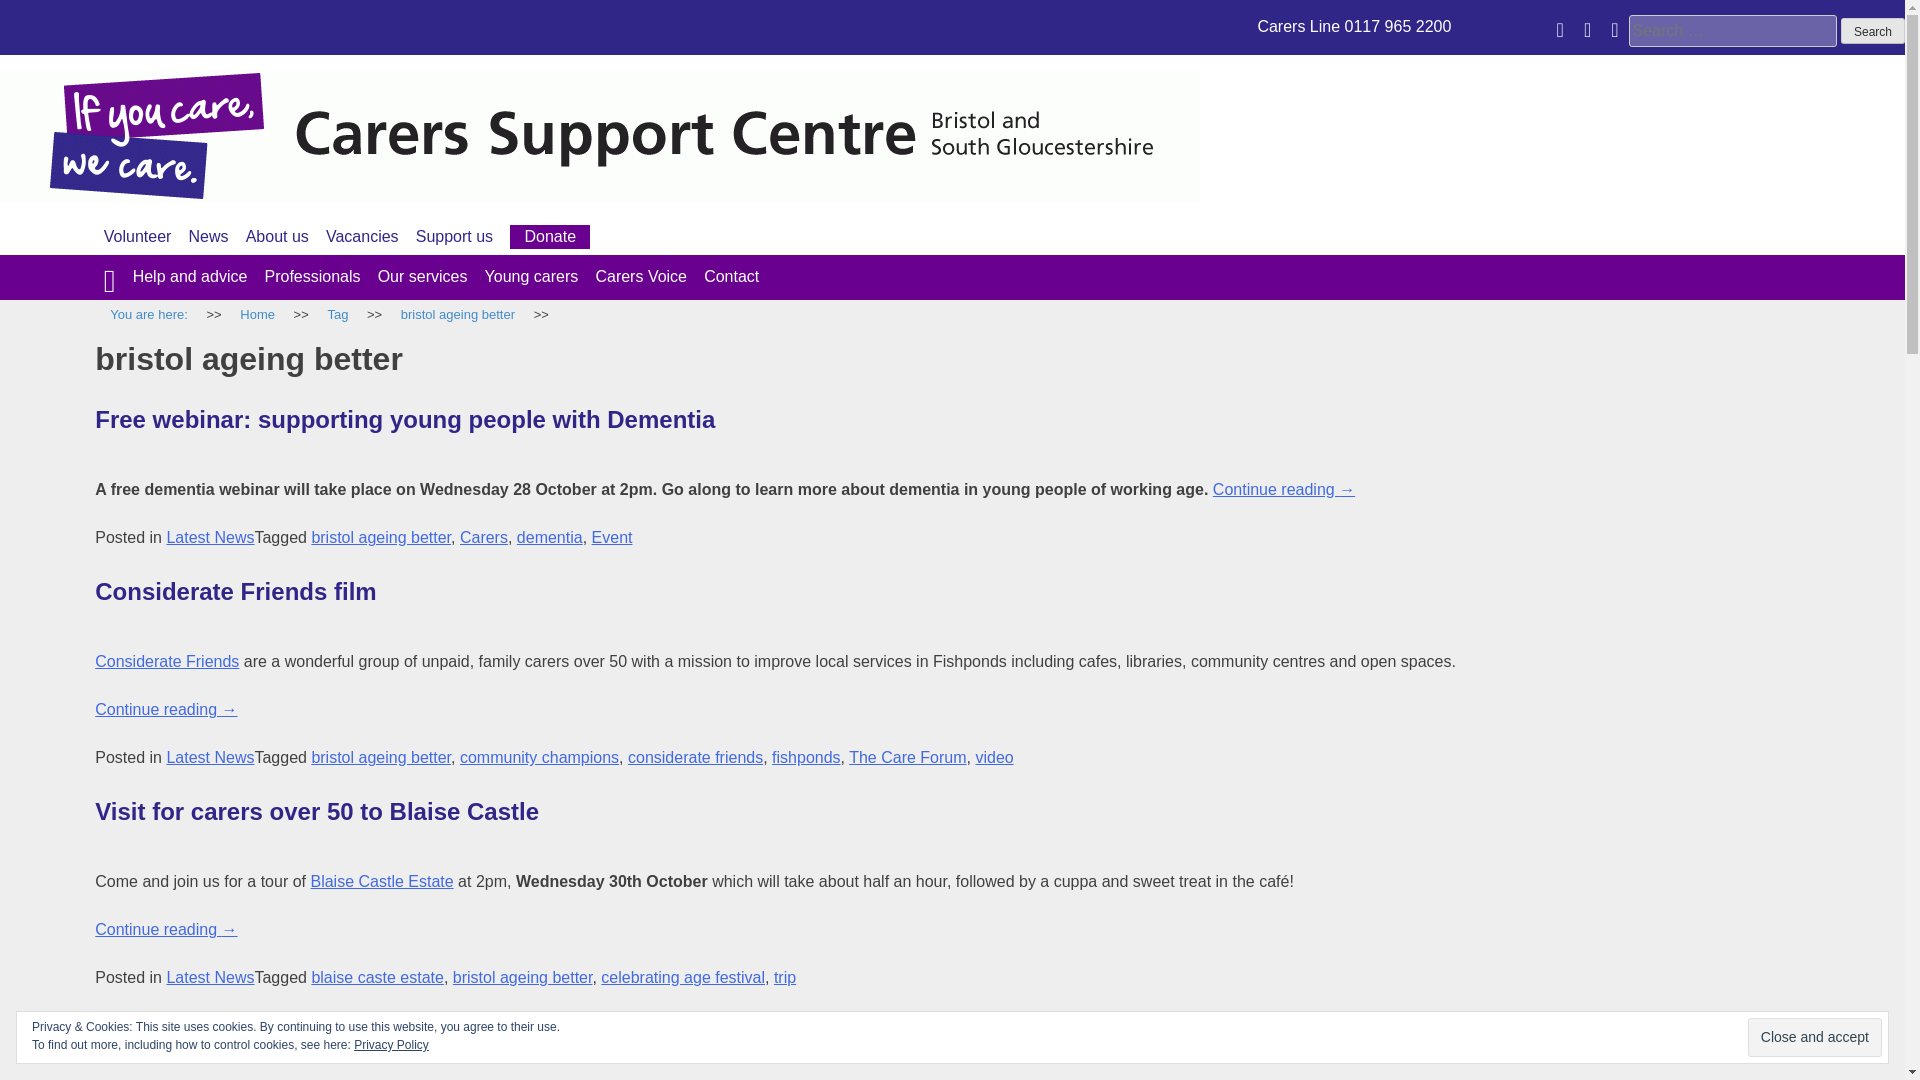 The width and height of the screenshot is (1920, 1080). Describe the element at coordinates (209, 538) in the screenshot. I see `Latest News` at that location.